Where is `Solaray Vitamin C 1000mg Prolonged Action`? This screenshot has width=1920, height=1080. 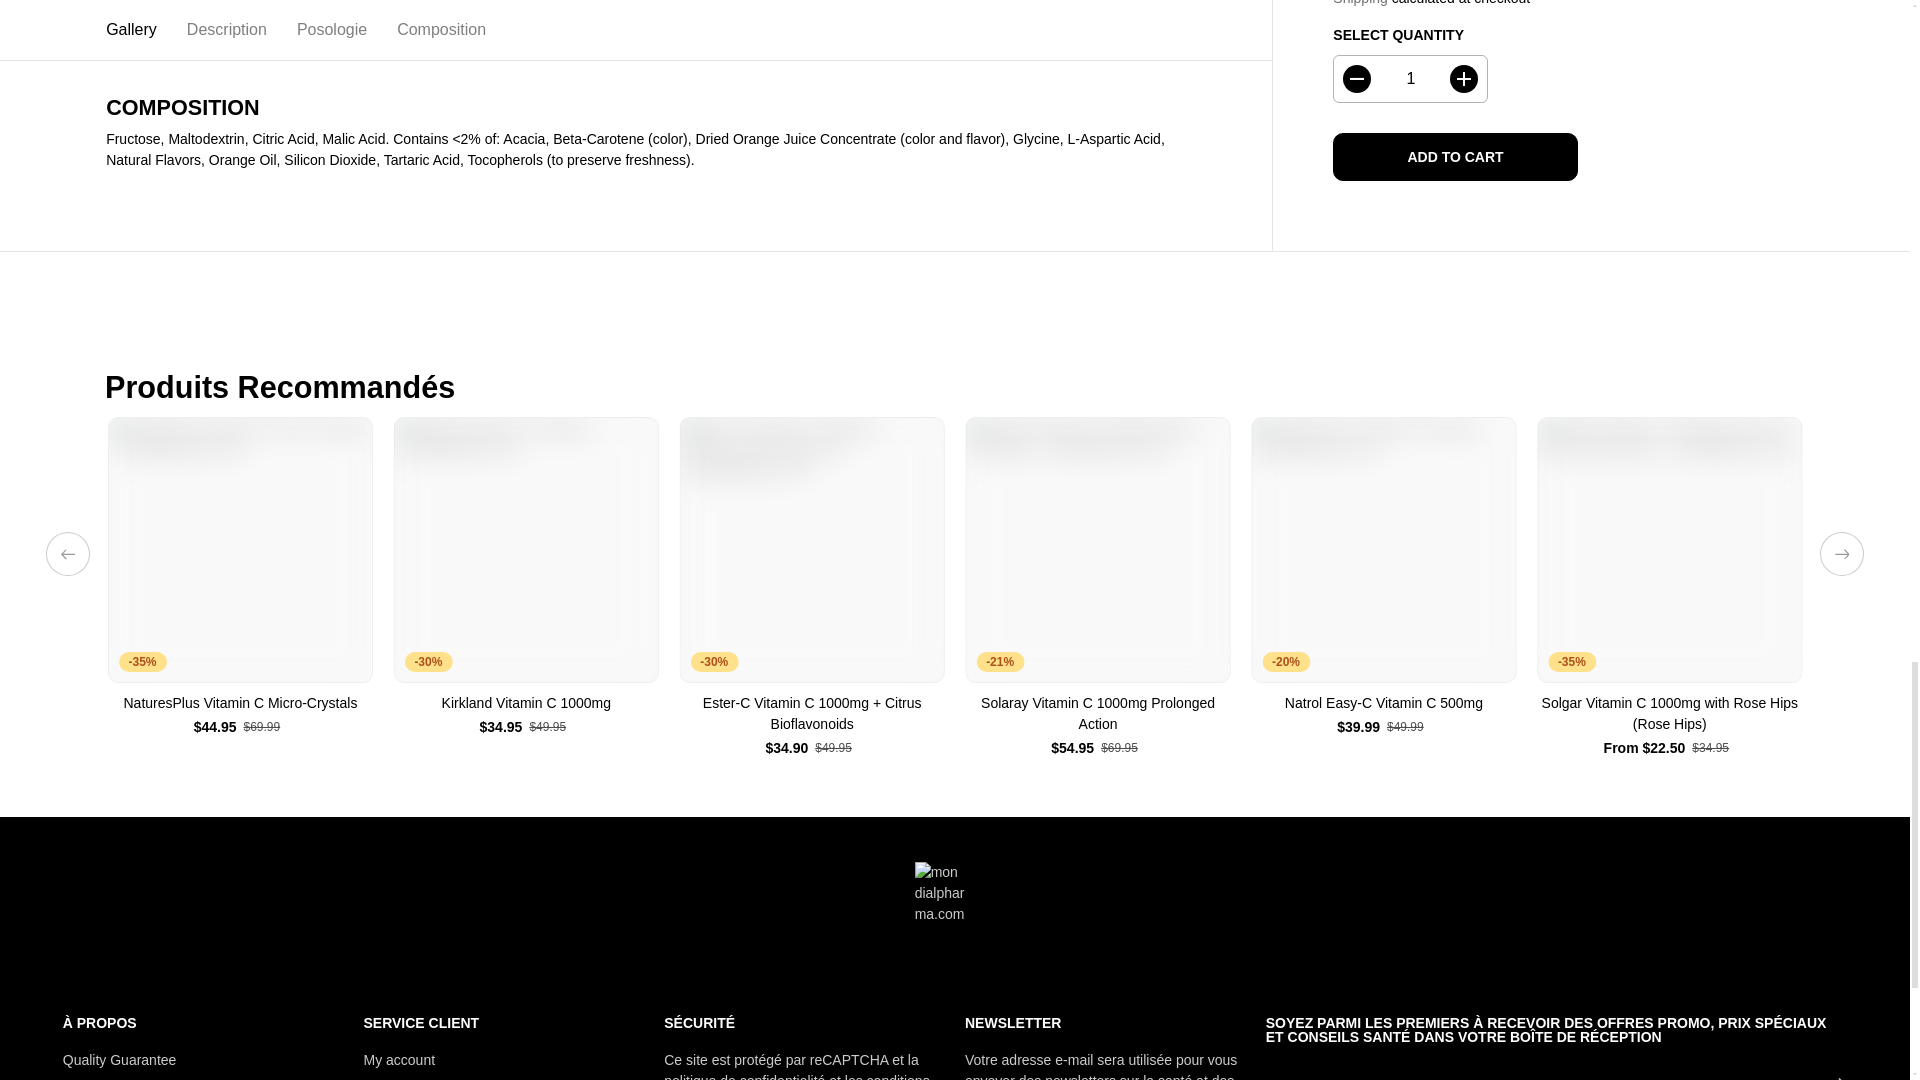
Solaray Vitamin C 1000mg Prolonged Action is located at coordinates (1098, 549).